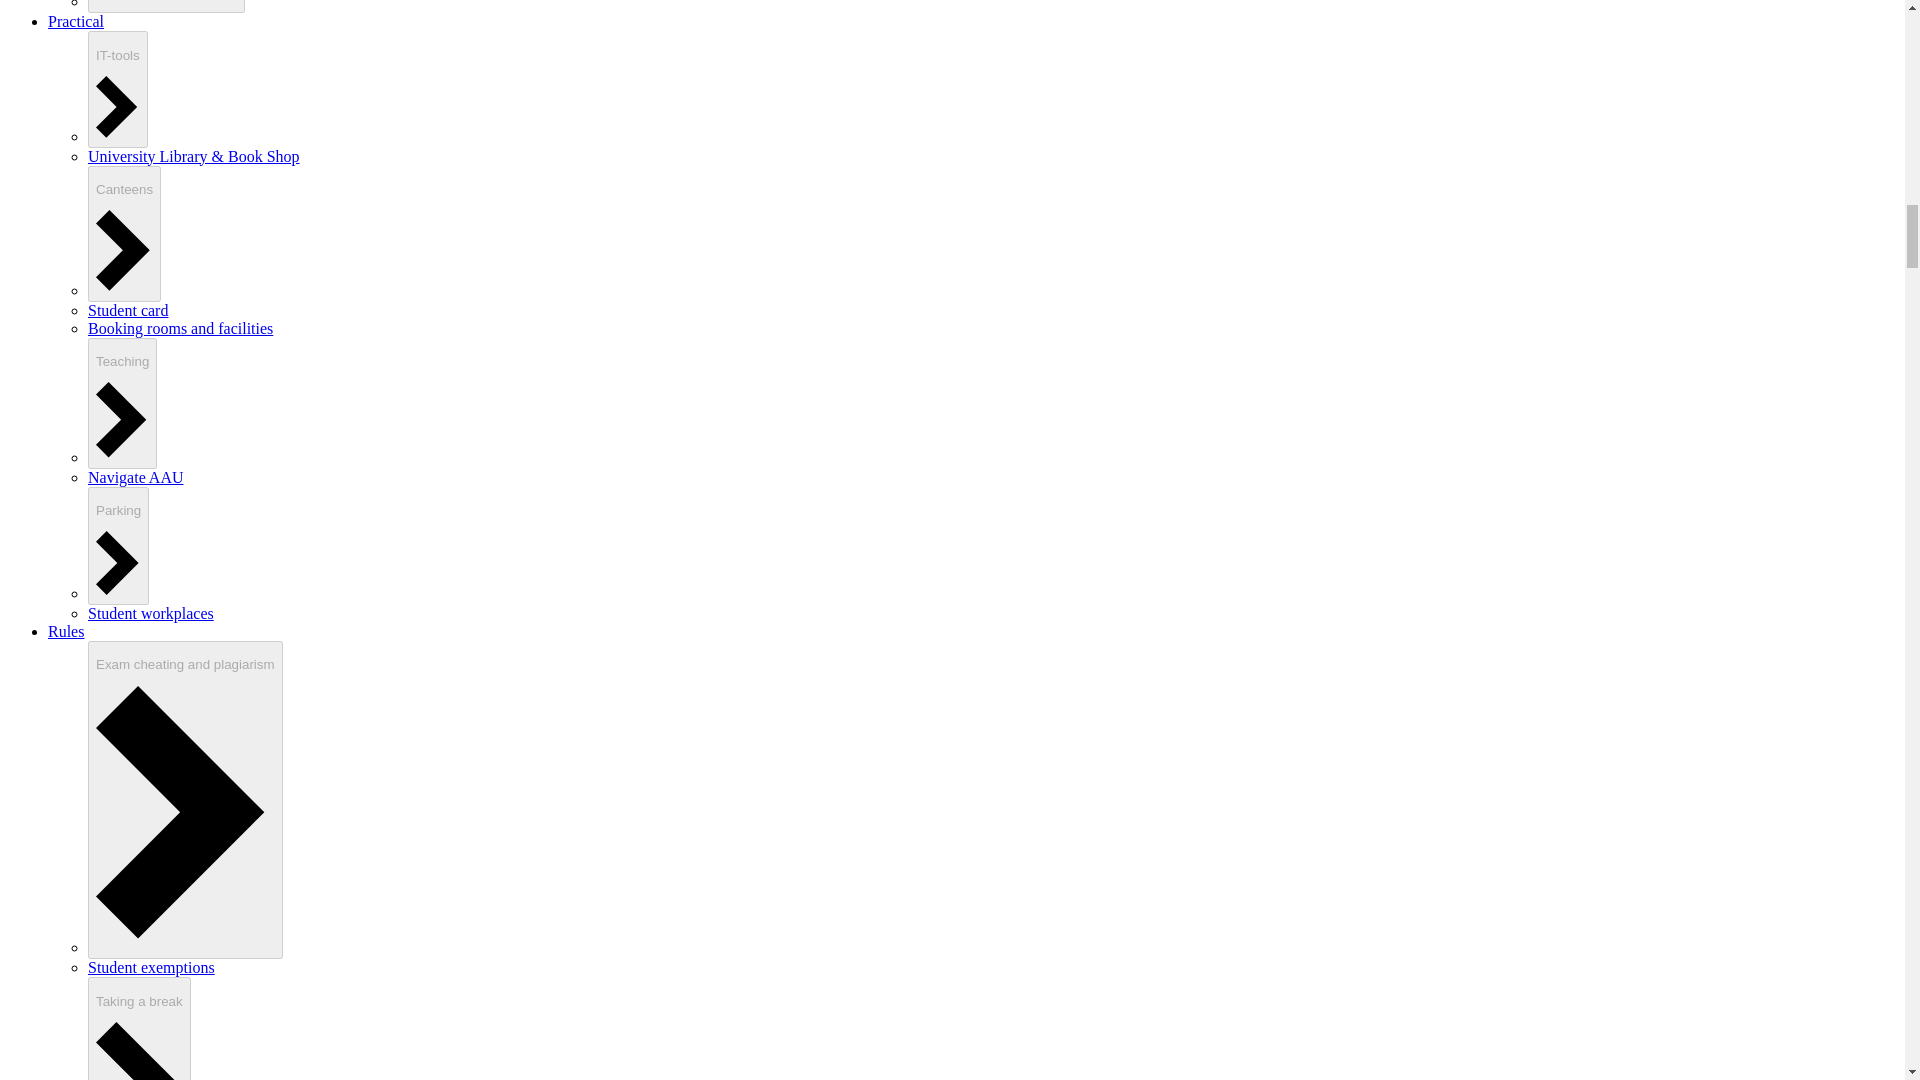 The image size is (1920, 1080). I want to click on Student workplaces, so click(150, 613).